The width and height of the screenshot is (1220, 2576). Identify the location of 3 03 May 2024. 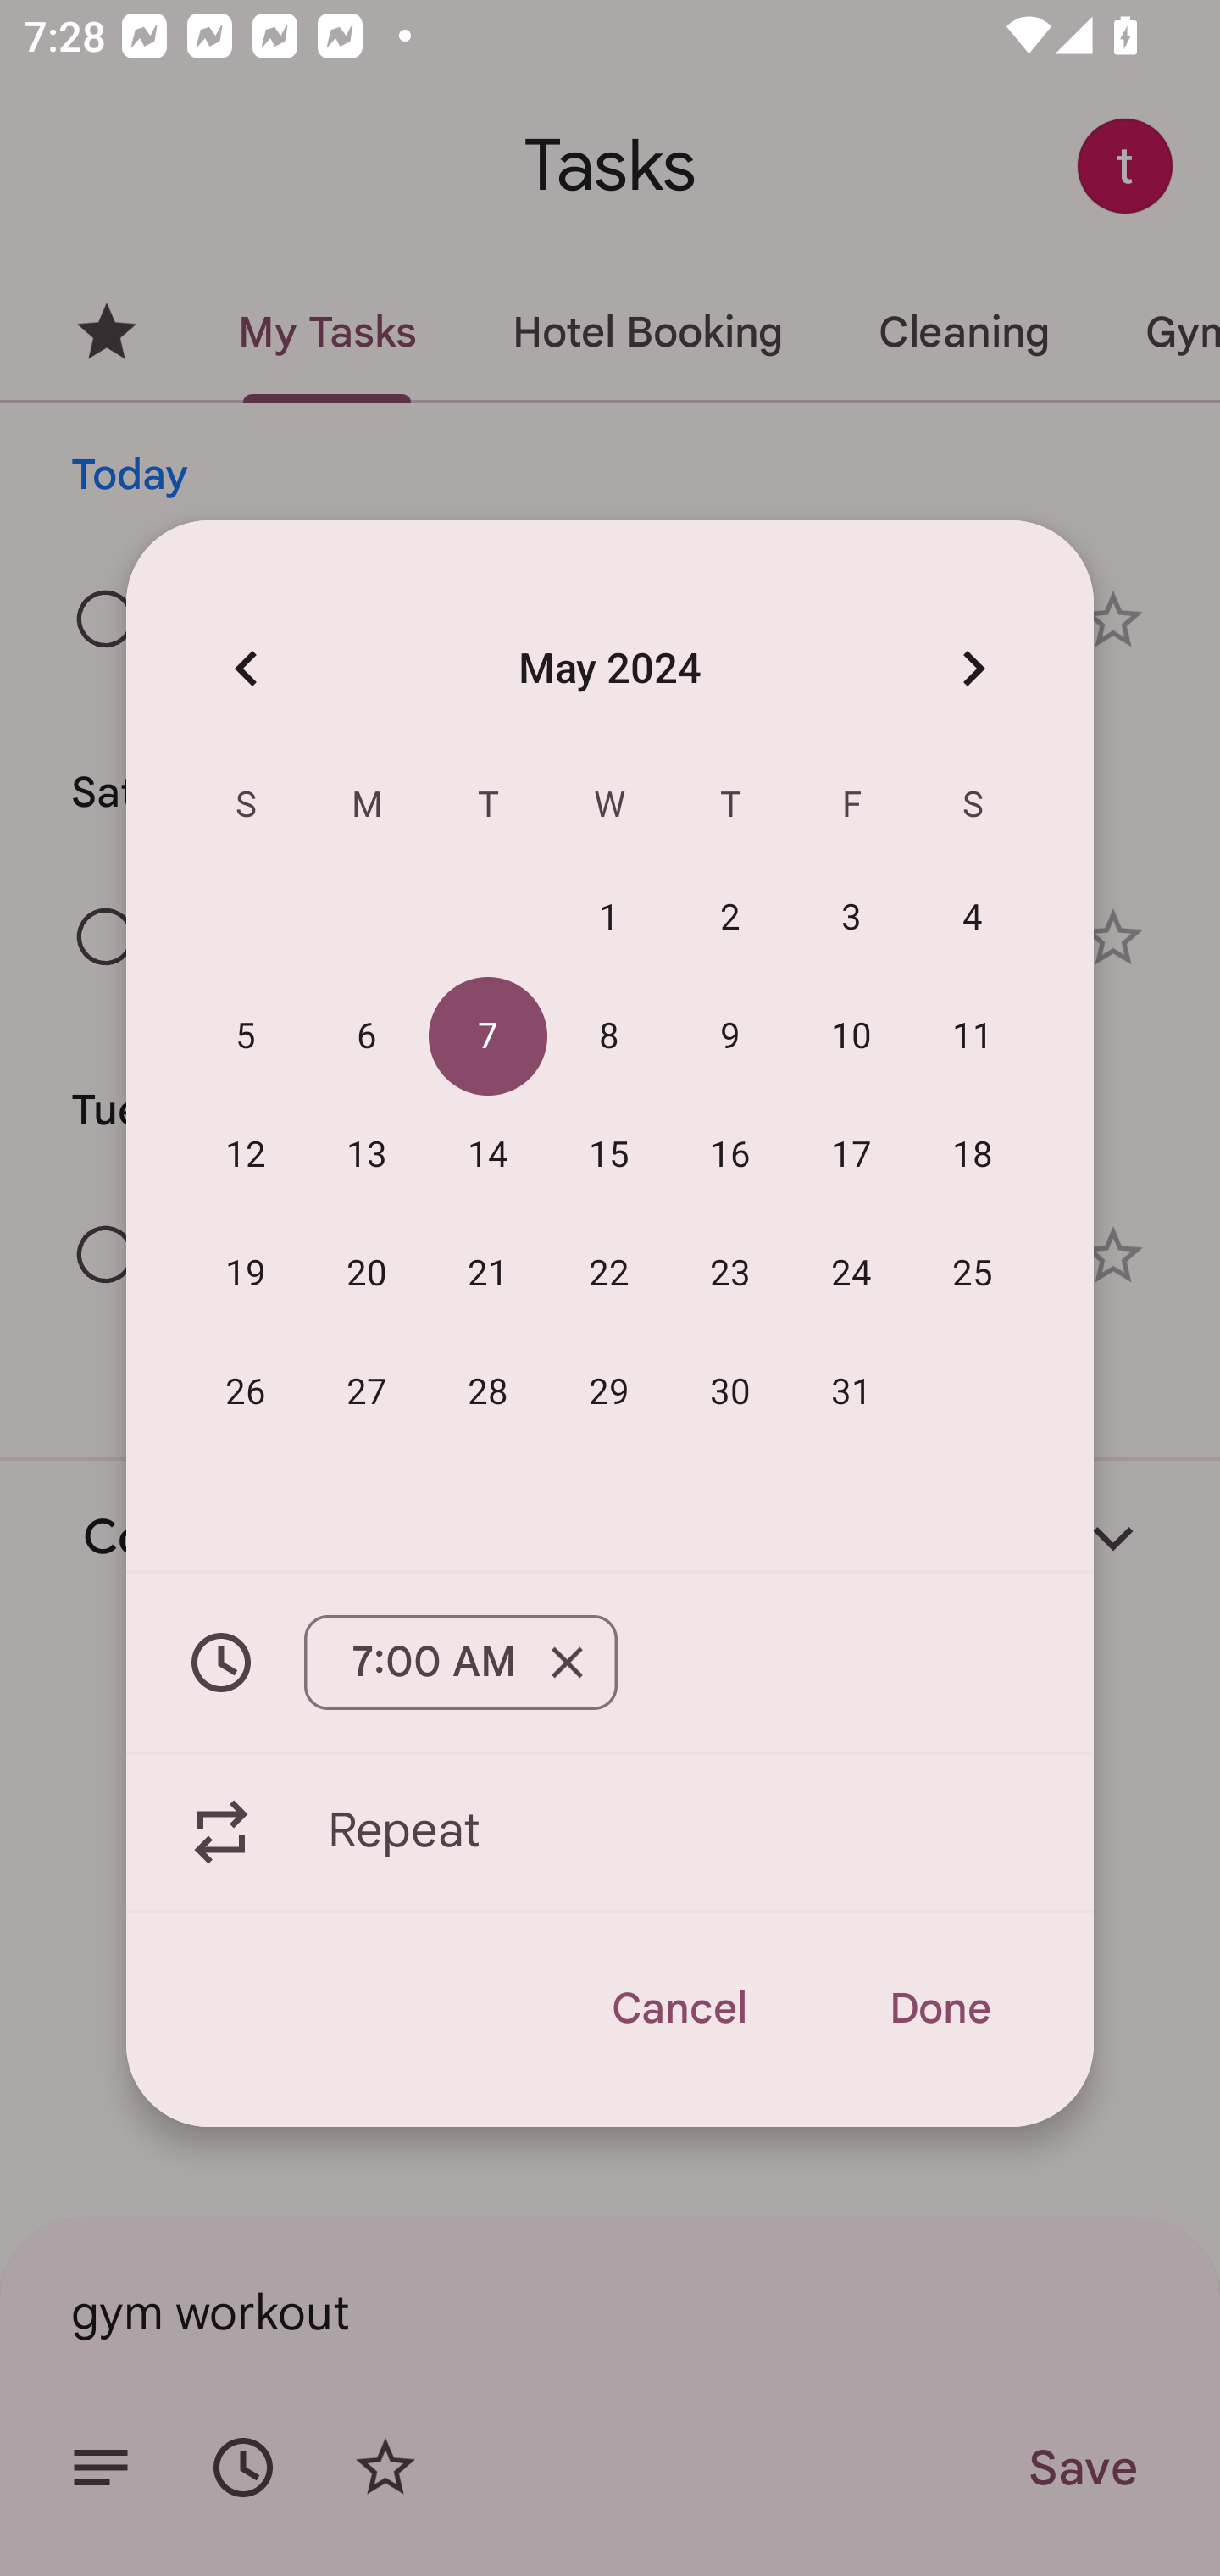
(852, 917).